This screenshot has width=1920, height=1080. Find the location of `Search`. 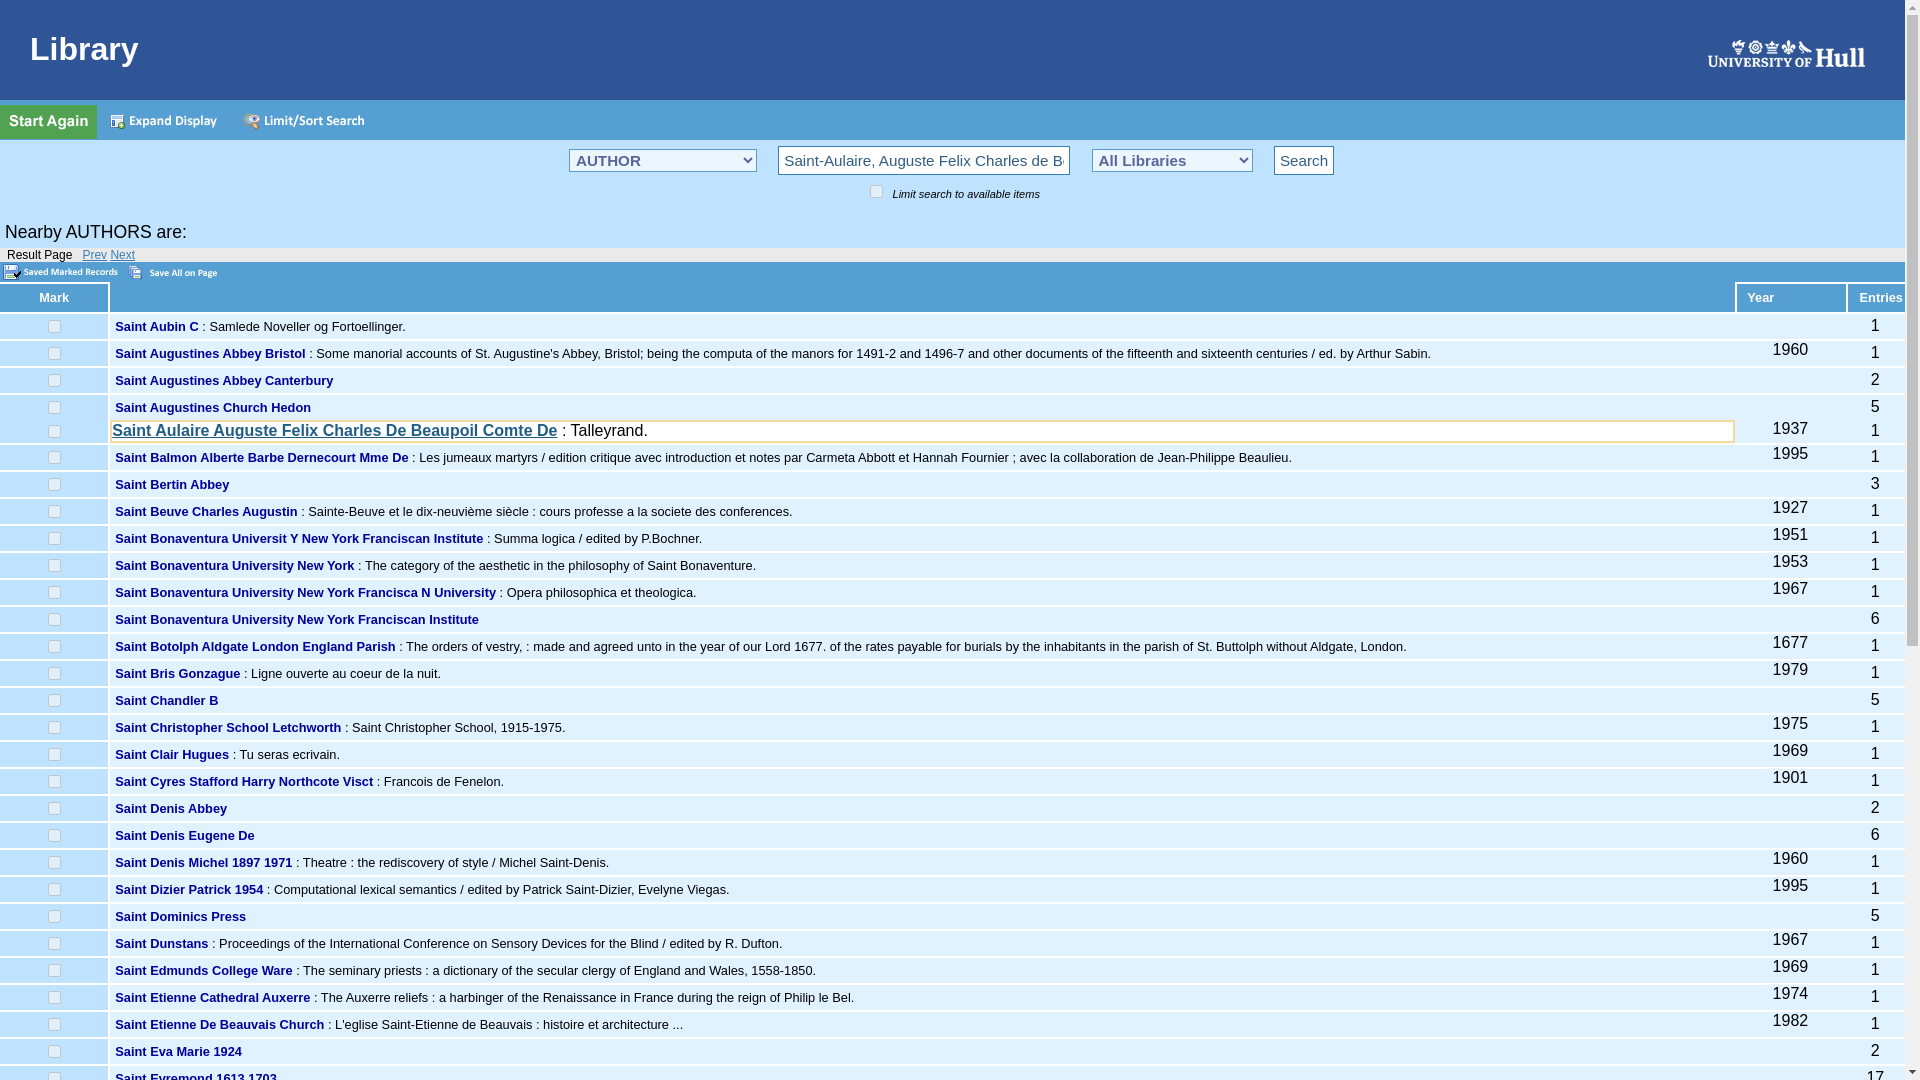

Search is located at coordinates (1304, 160).